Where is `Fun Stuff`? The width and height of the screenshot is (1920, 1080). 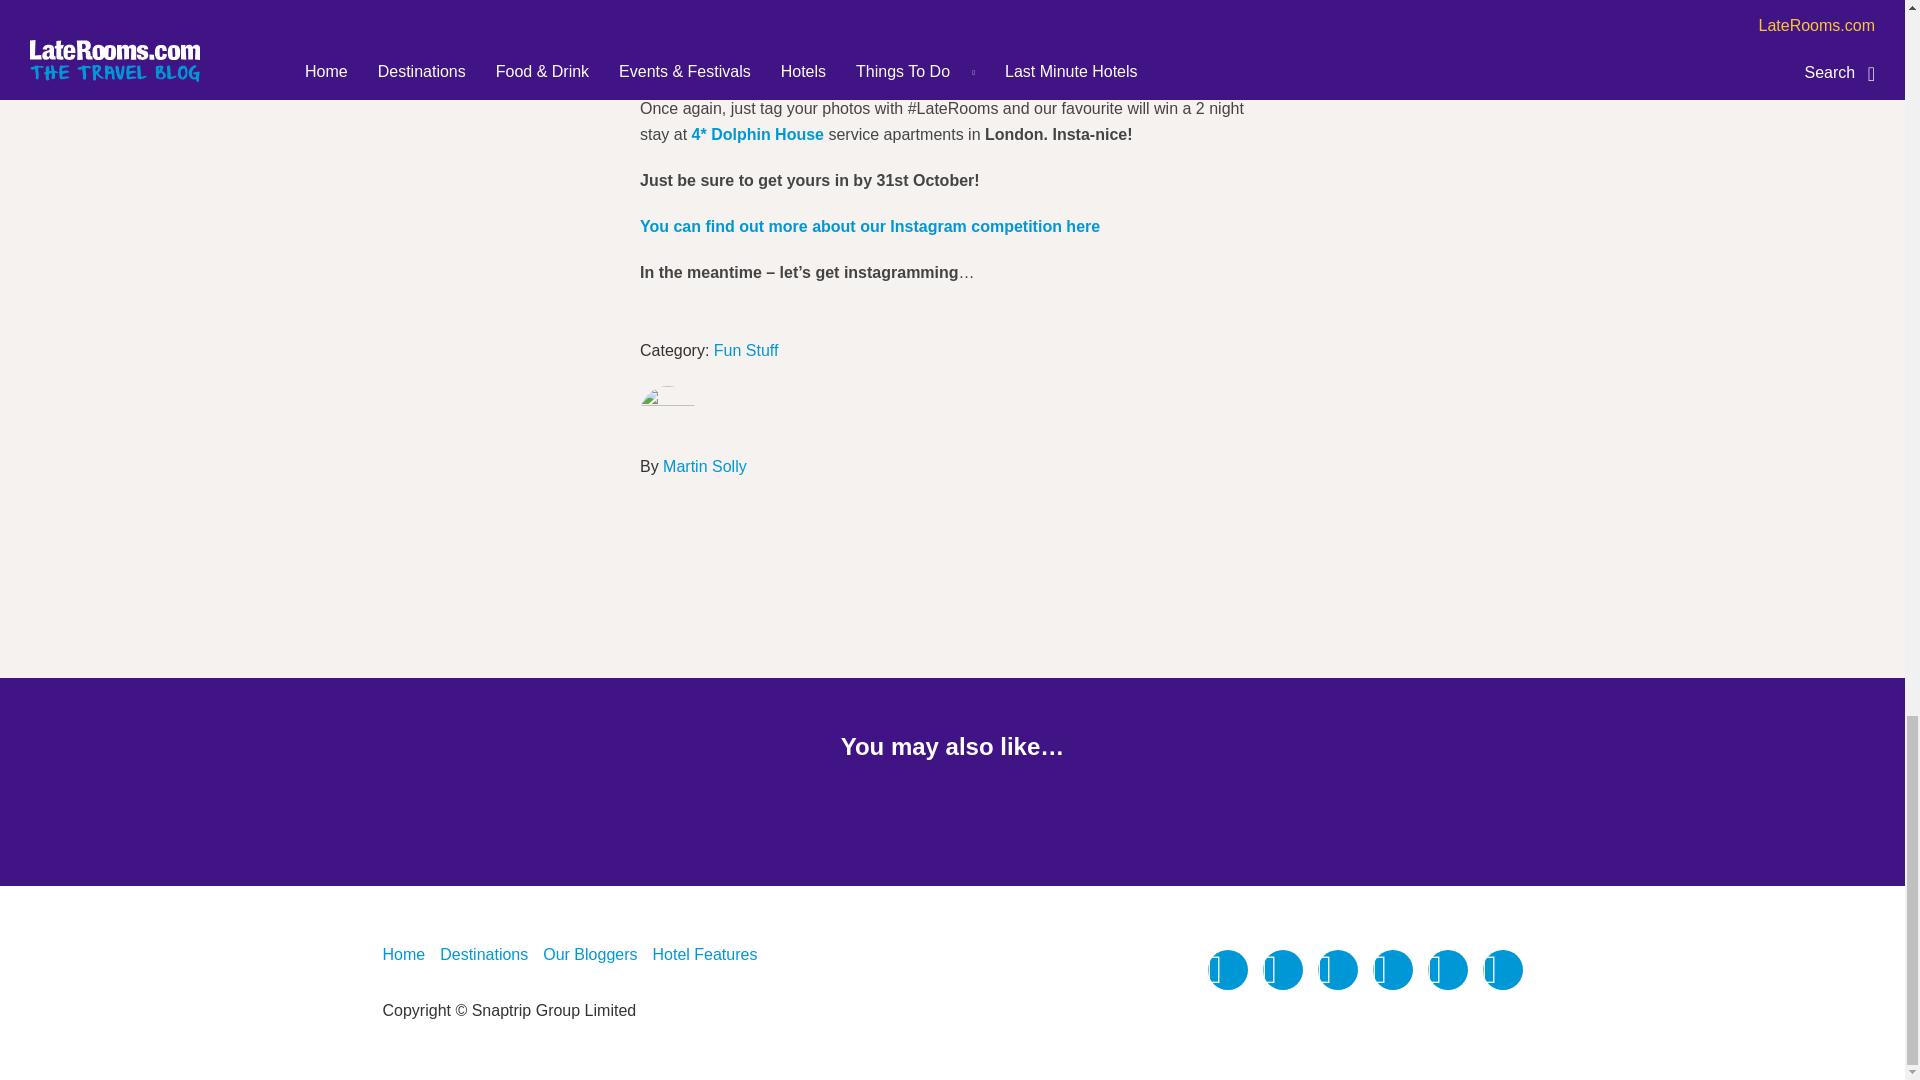
Fun Stuff is located at coordinates (746, 350).